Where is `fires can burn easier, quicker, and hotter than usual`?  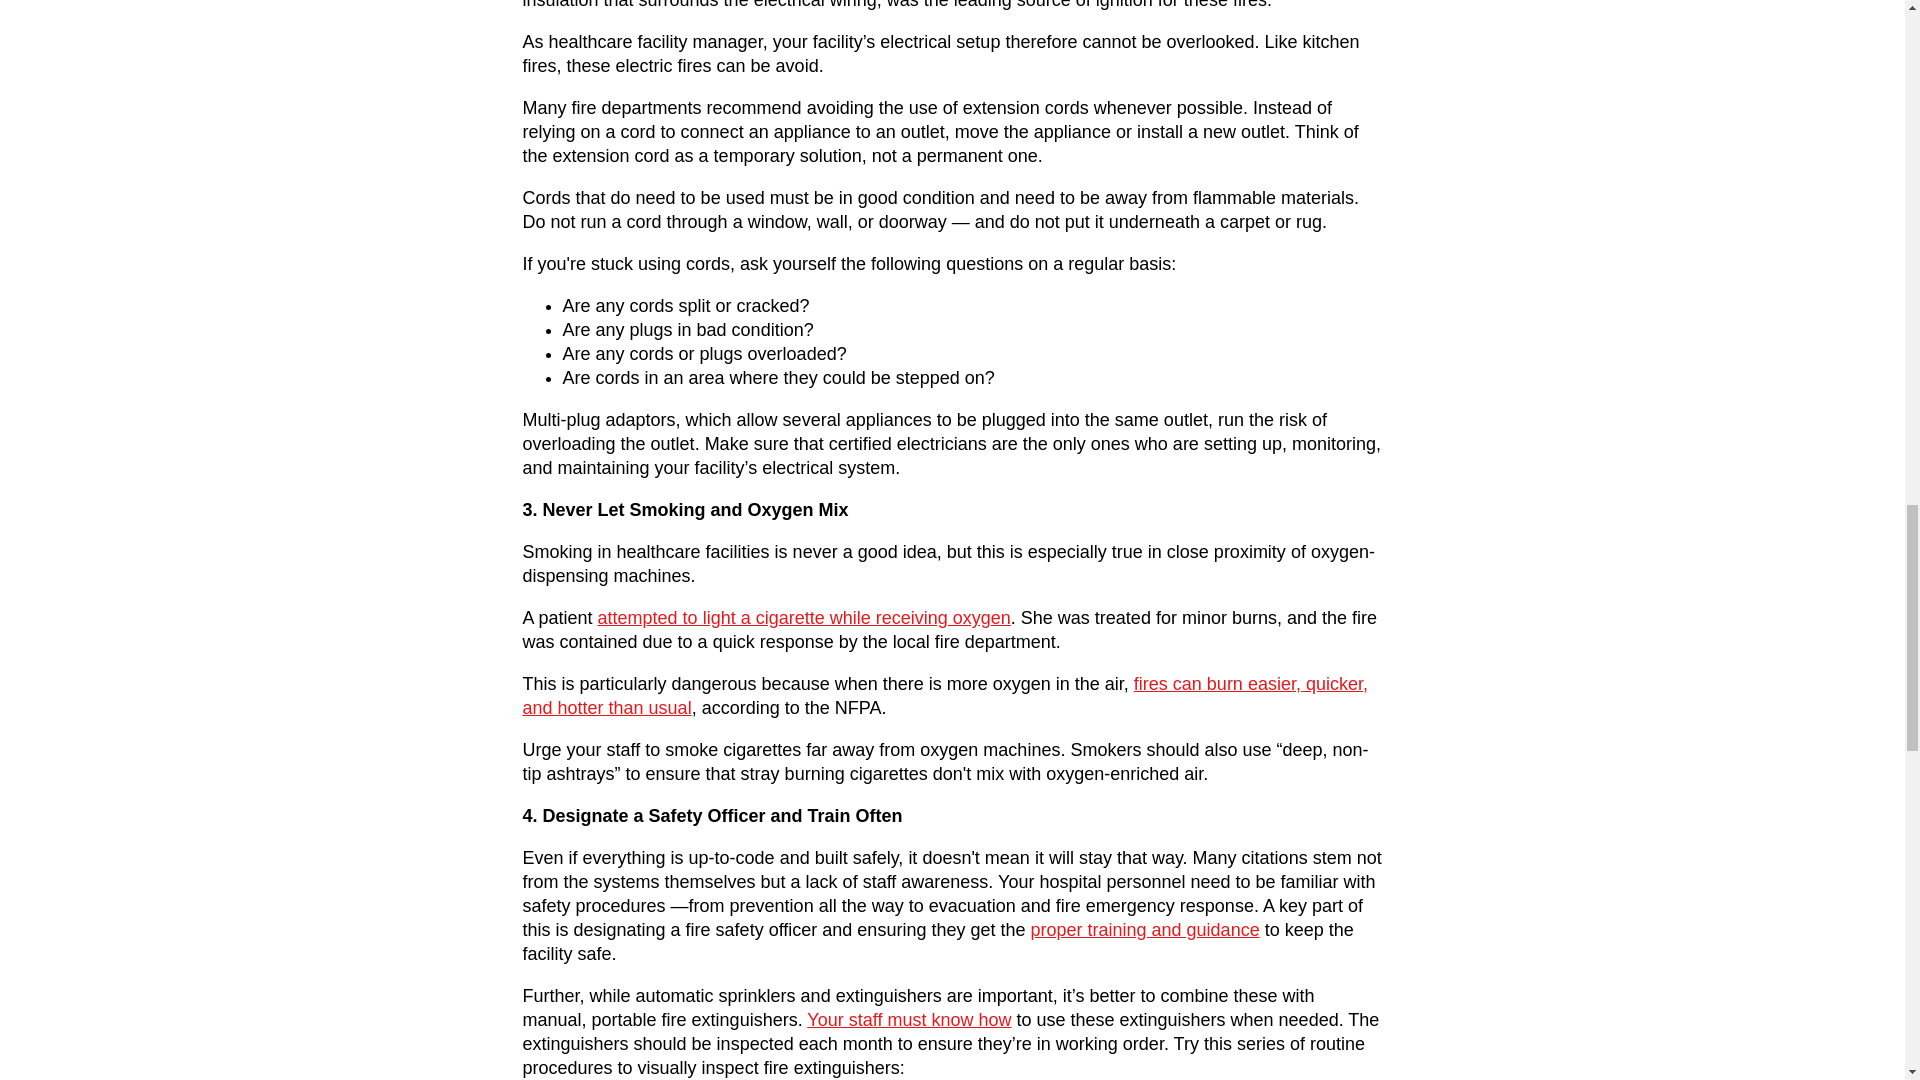
fires can burn easier, quicker, and hotter than usual is located at coordinates (944, 696).